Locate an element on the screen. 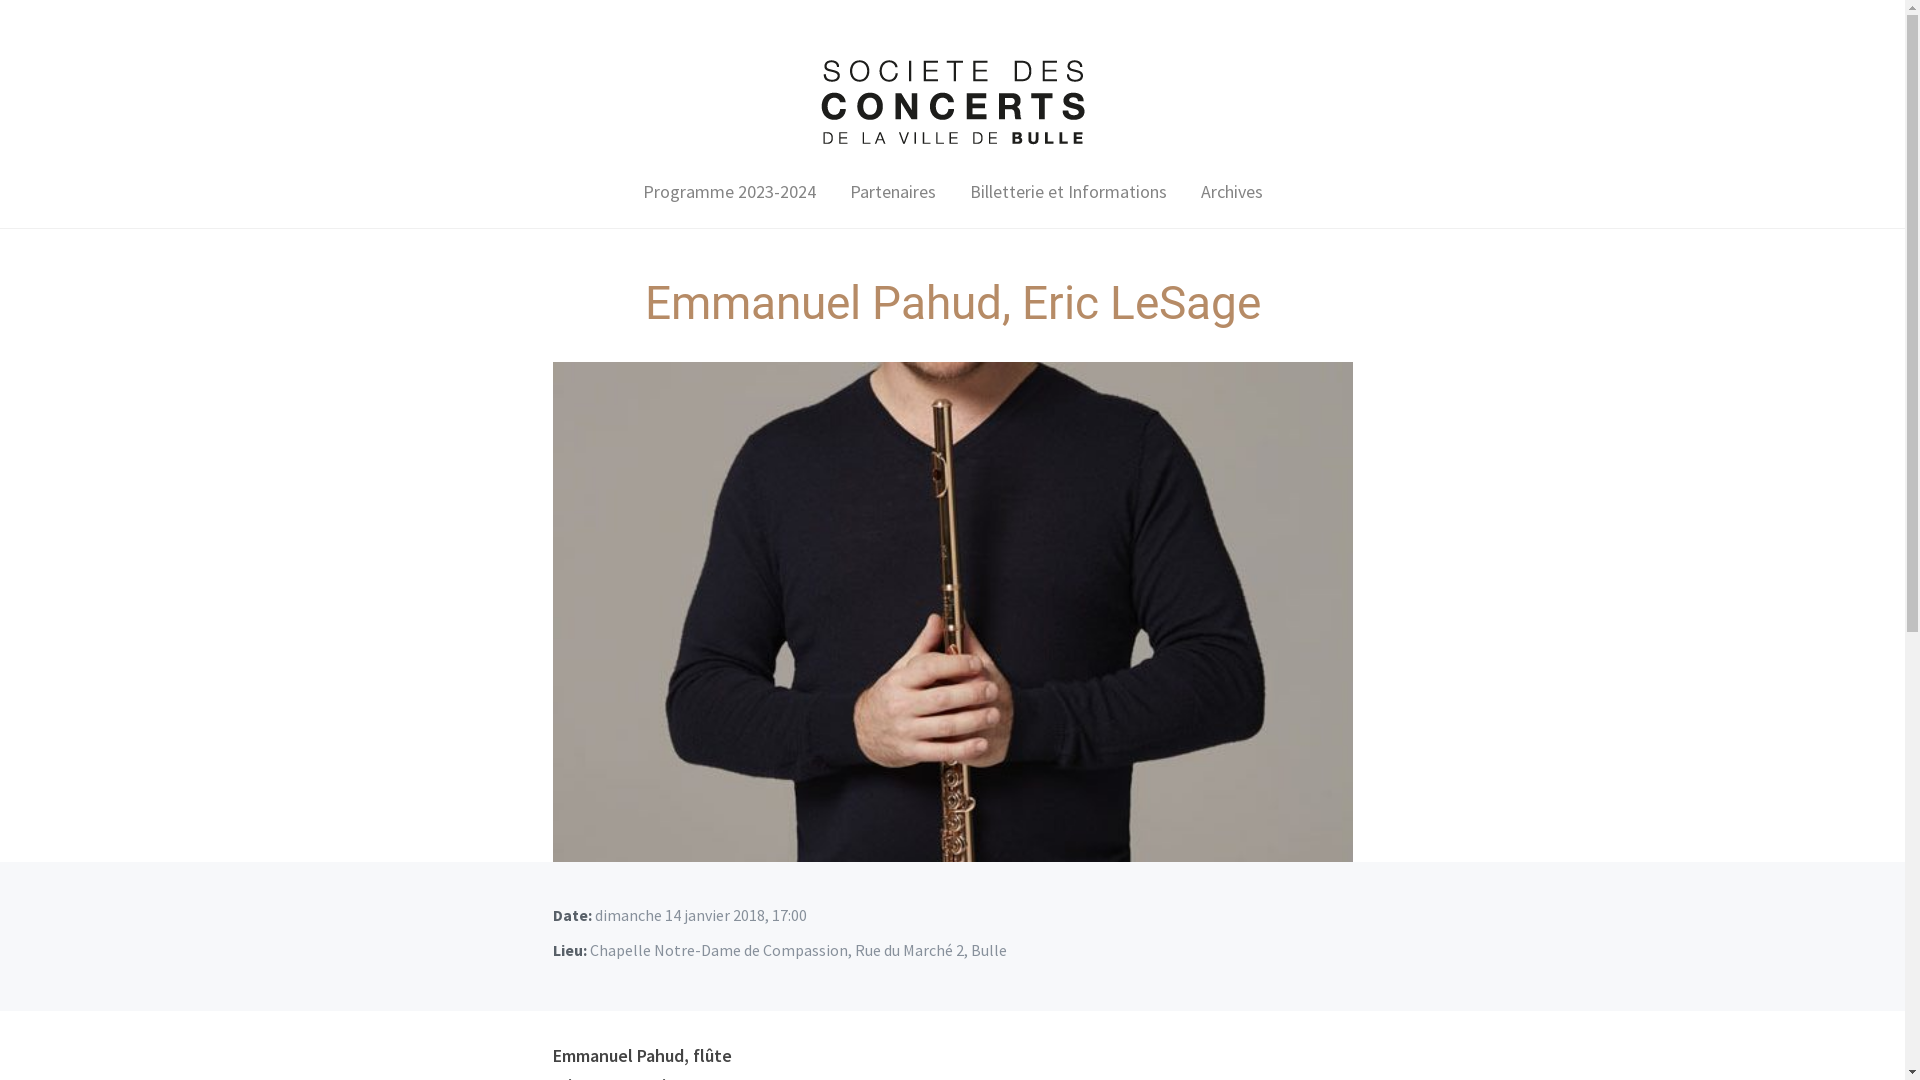  Partenaires is located at coordinates (893, 192).